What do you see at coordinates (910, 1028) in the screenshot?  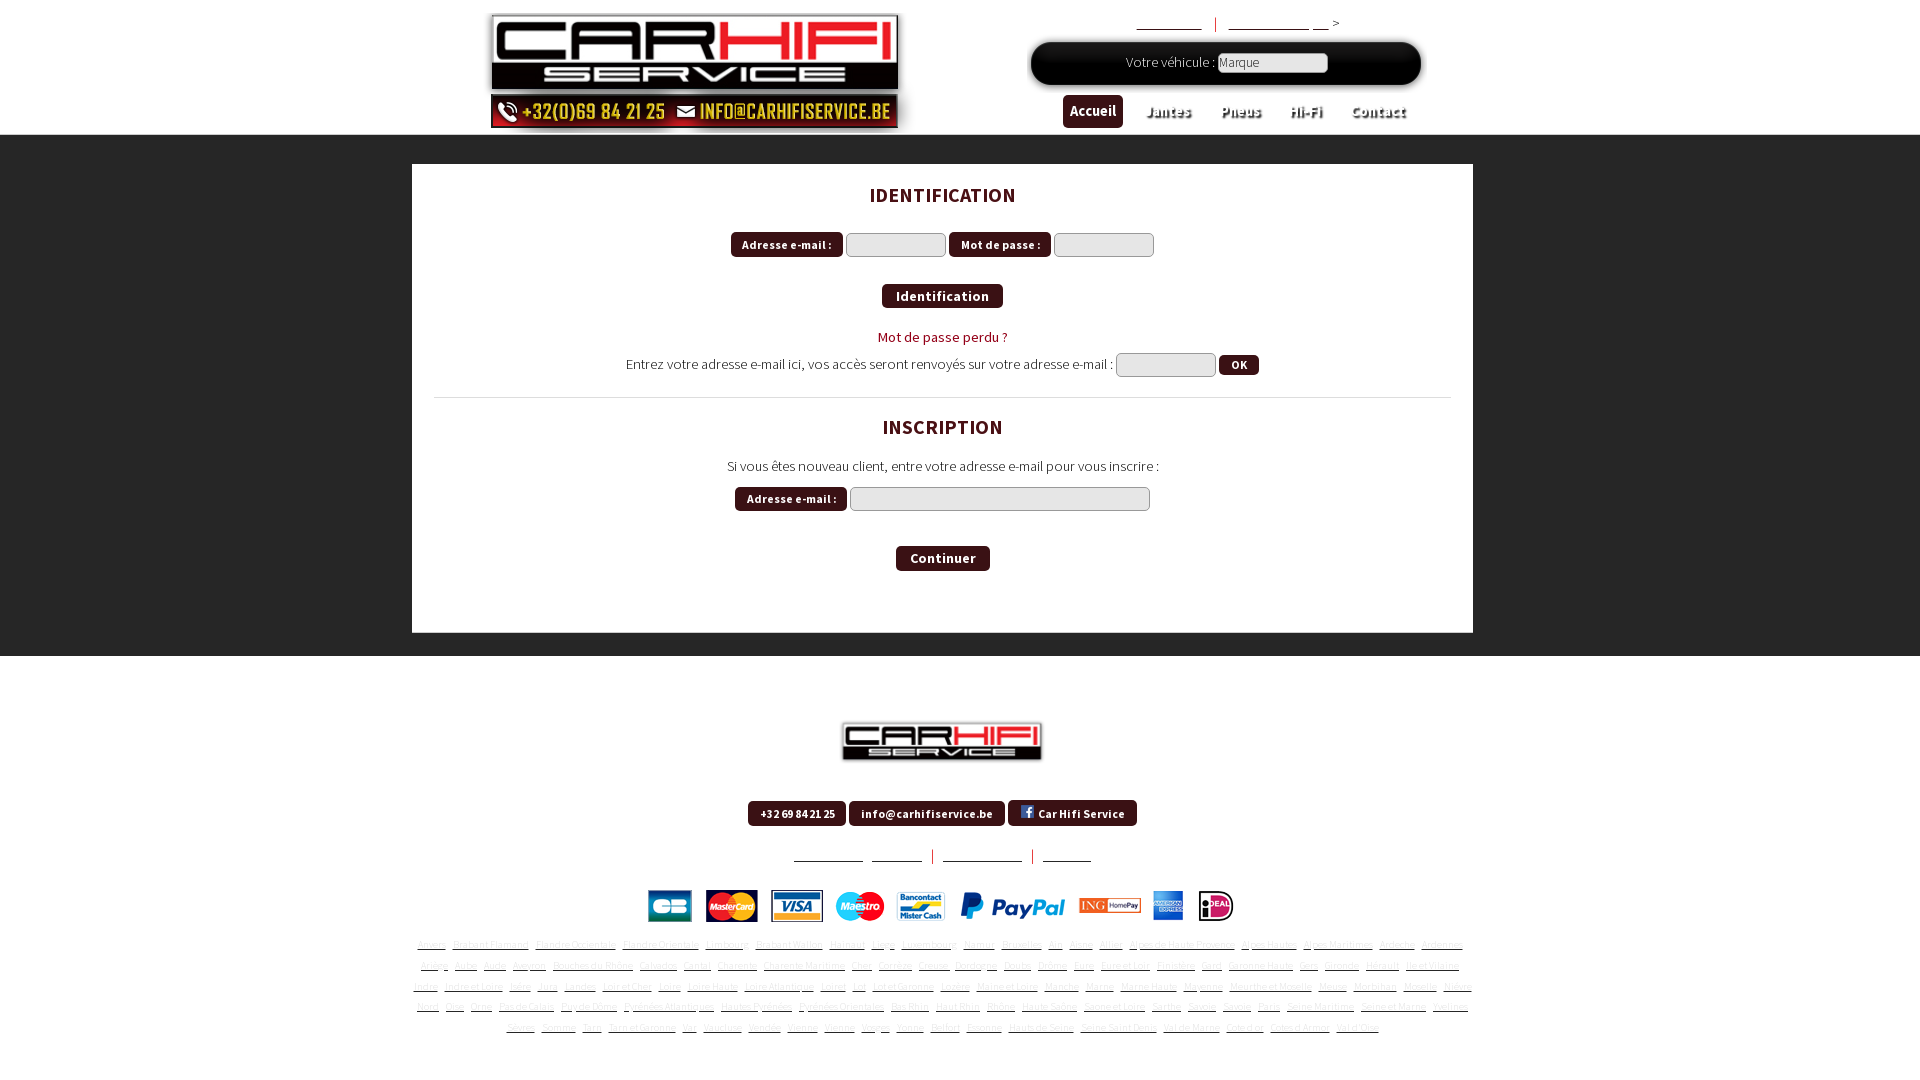 I see `Yonne` at bounding box center [910, 1028].